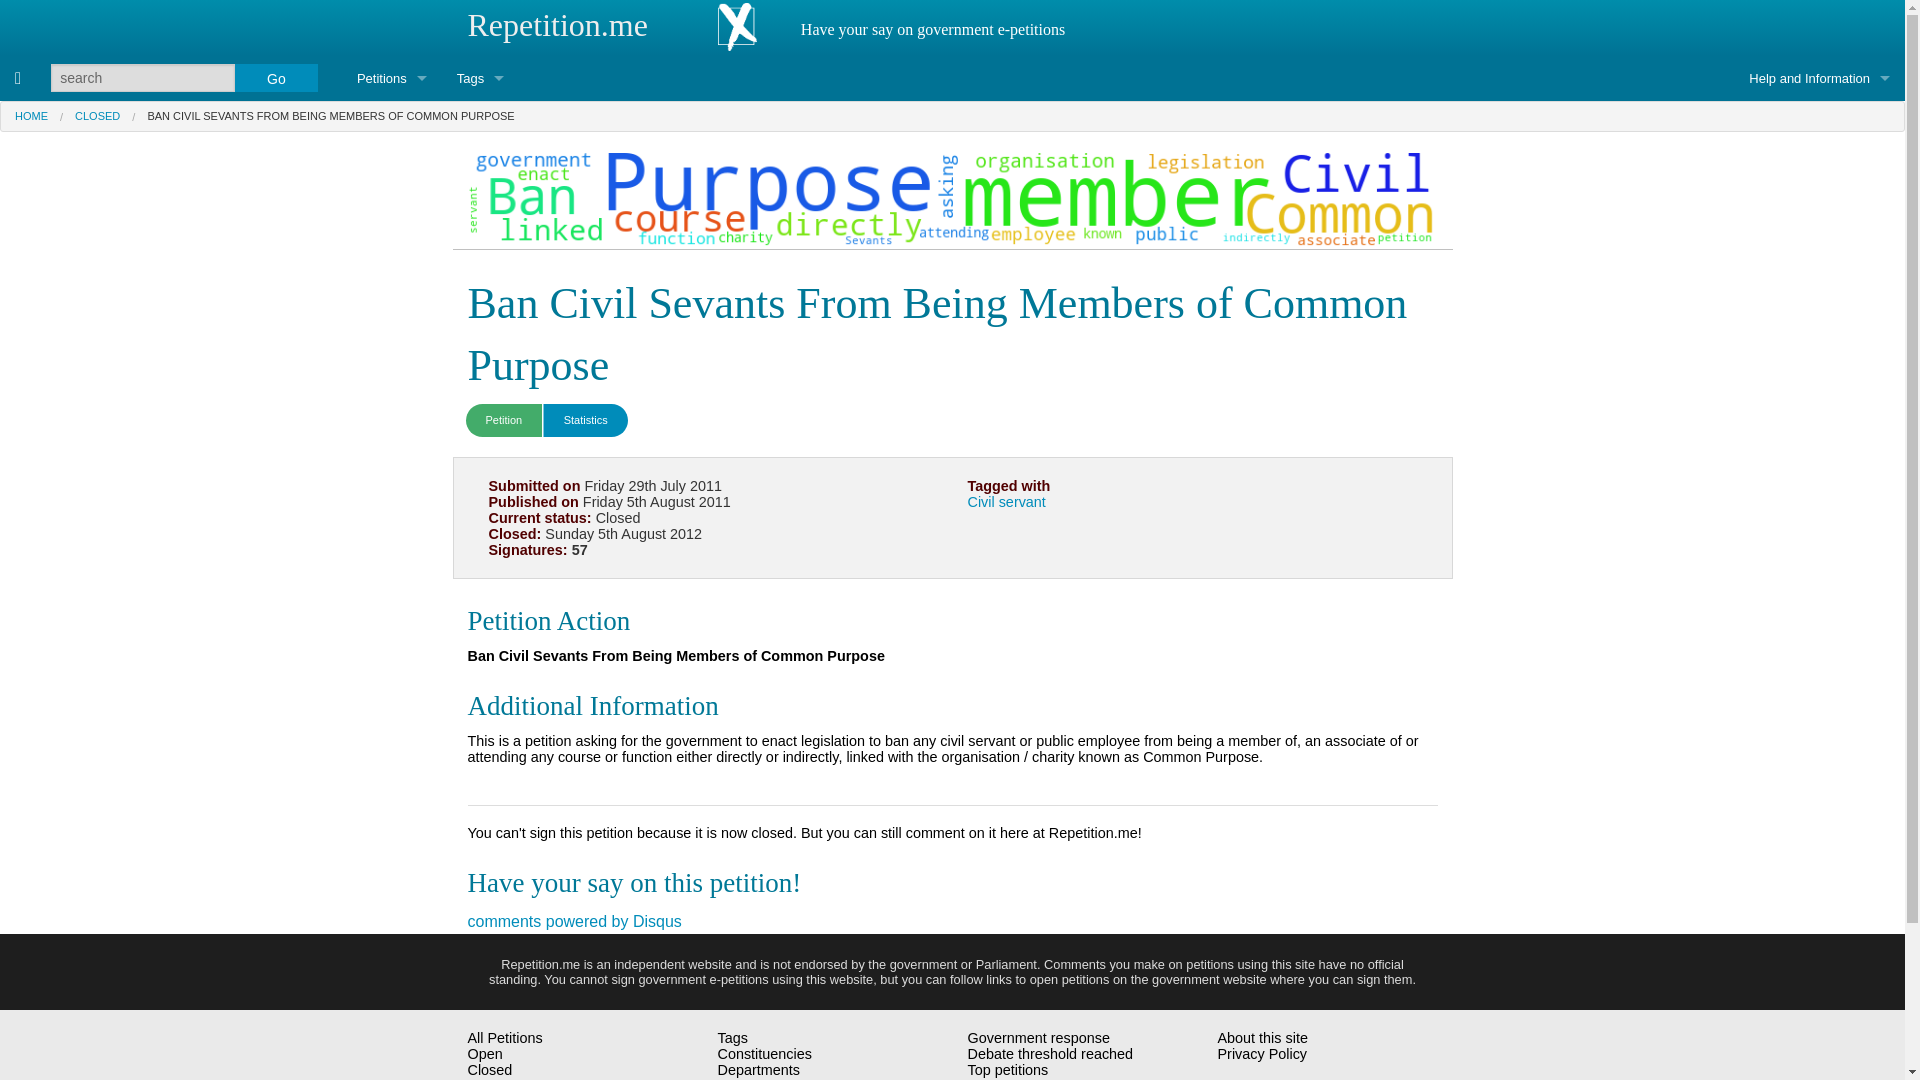  What do you see at coordinates (391, 258) in the screenshot?
I see `By date` at bounding box center [391, 258].